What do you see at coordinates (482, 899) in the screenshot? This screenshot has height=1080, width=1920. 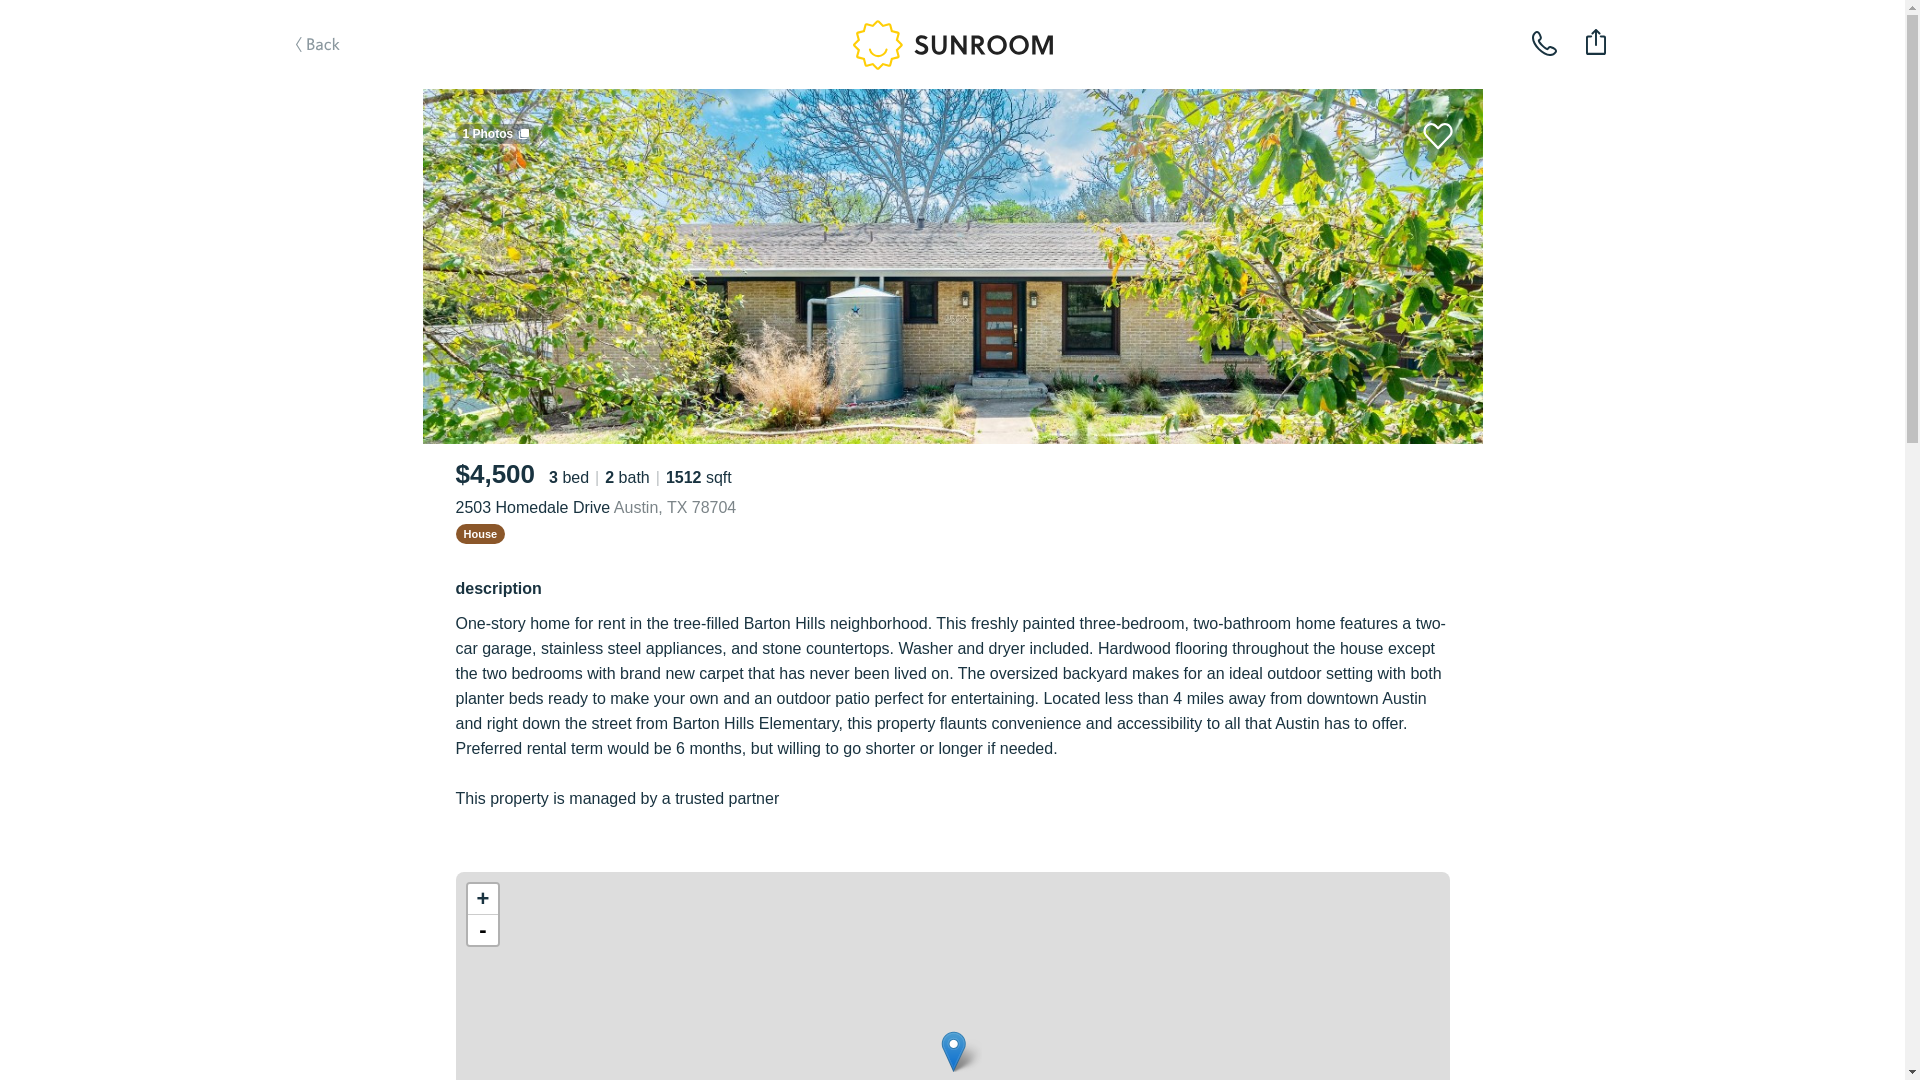 I see `Zoom in` at bounding box center [482, 899].